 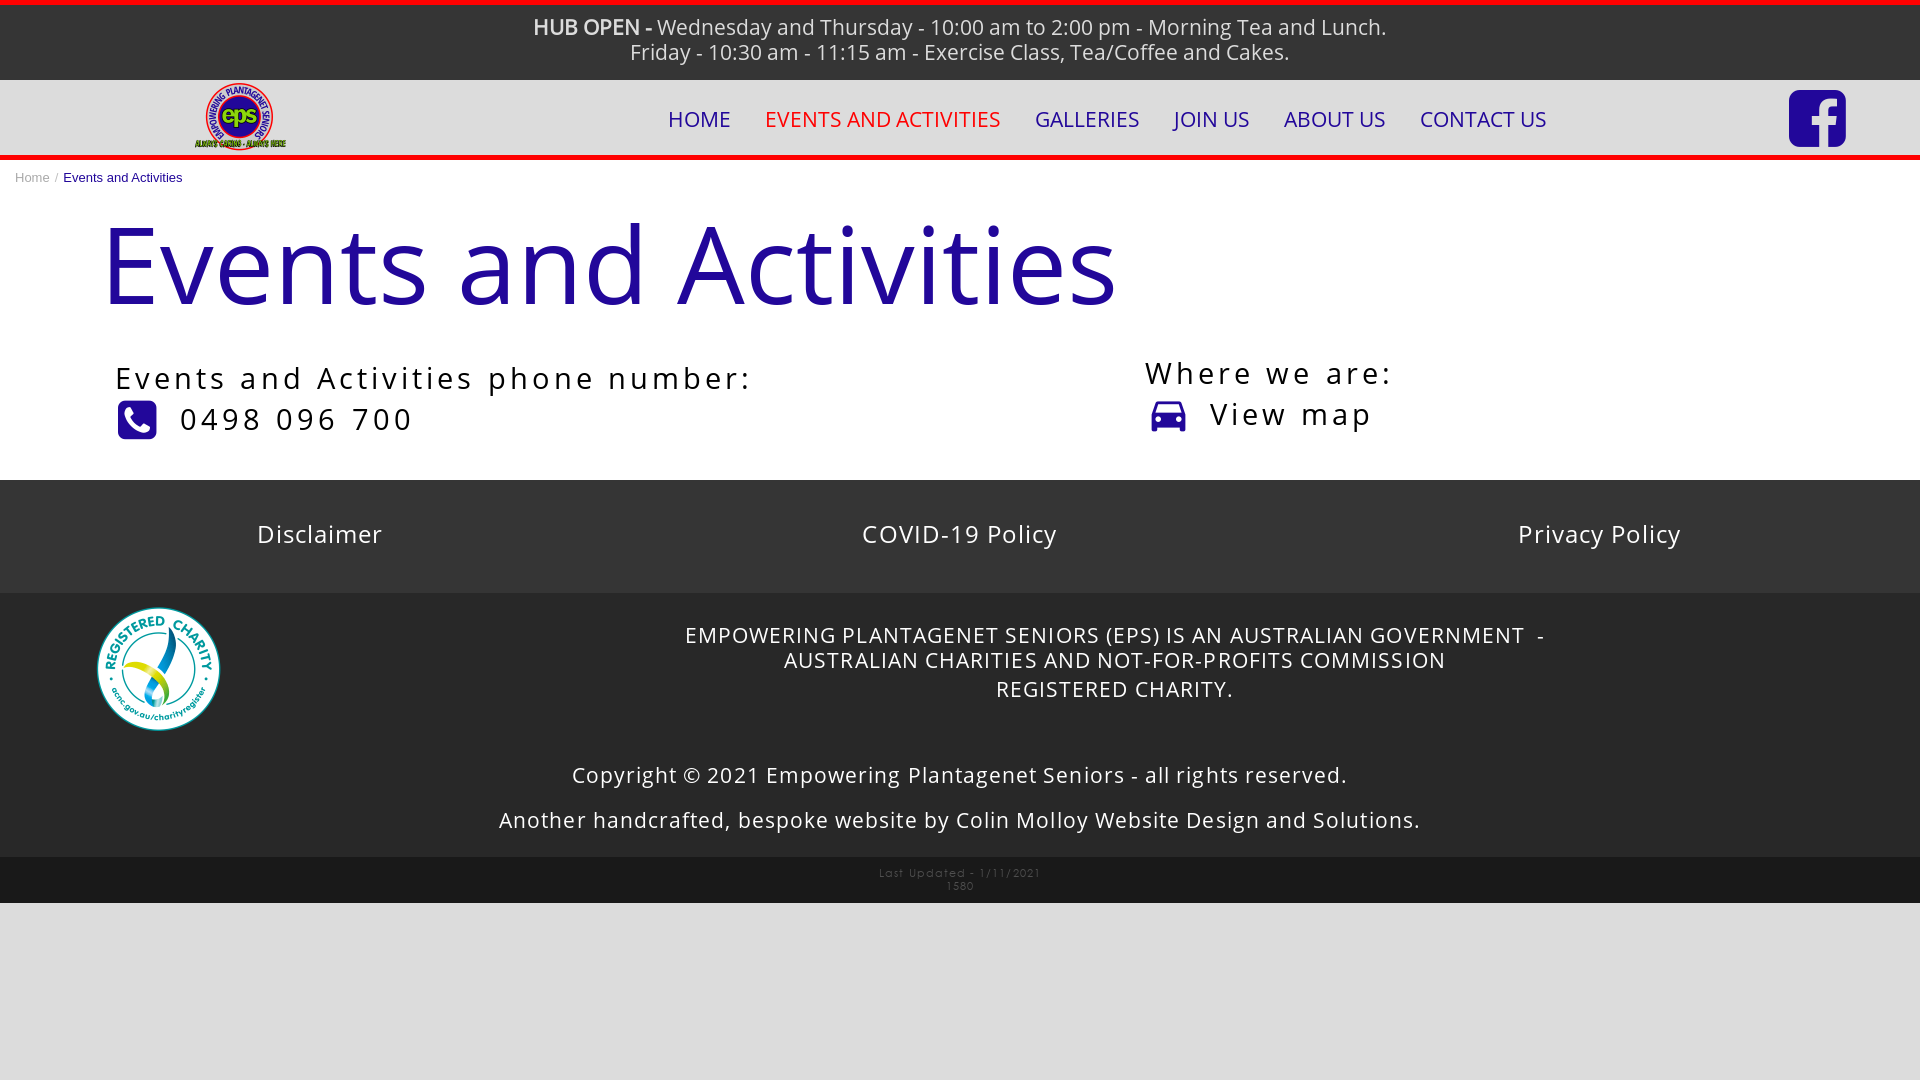 What do you see at coordinates (1484, 120) in the screenshot?
I see `CONTACT US` at bounding box center [1484, 120].